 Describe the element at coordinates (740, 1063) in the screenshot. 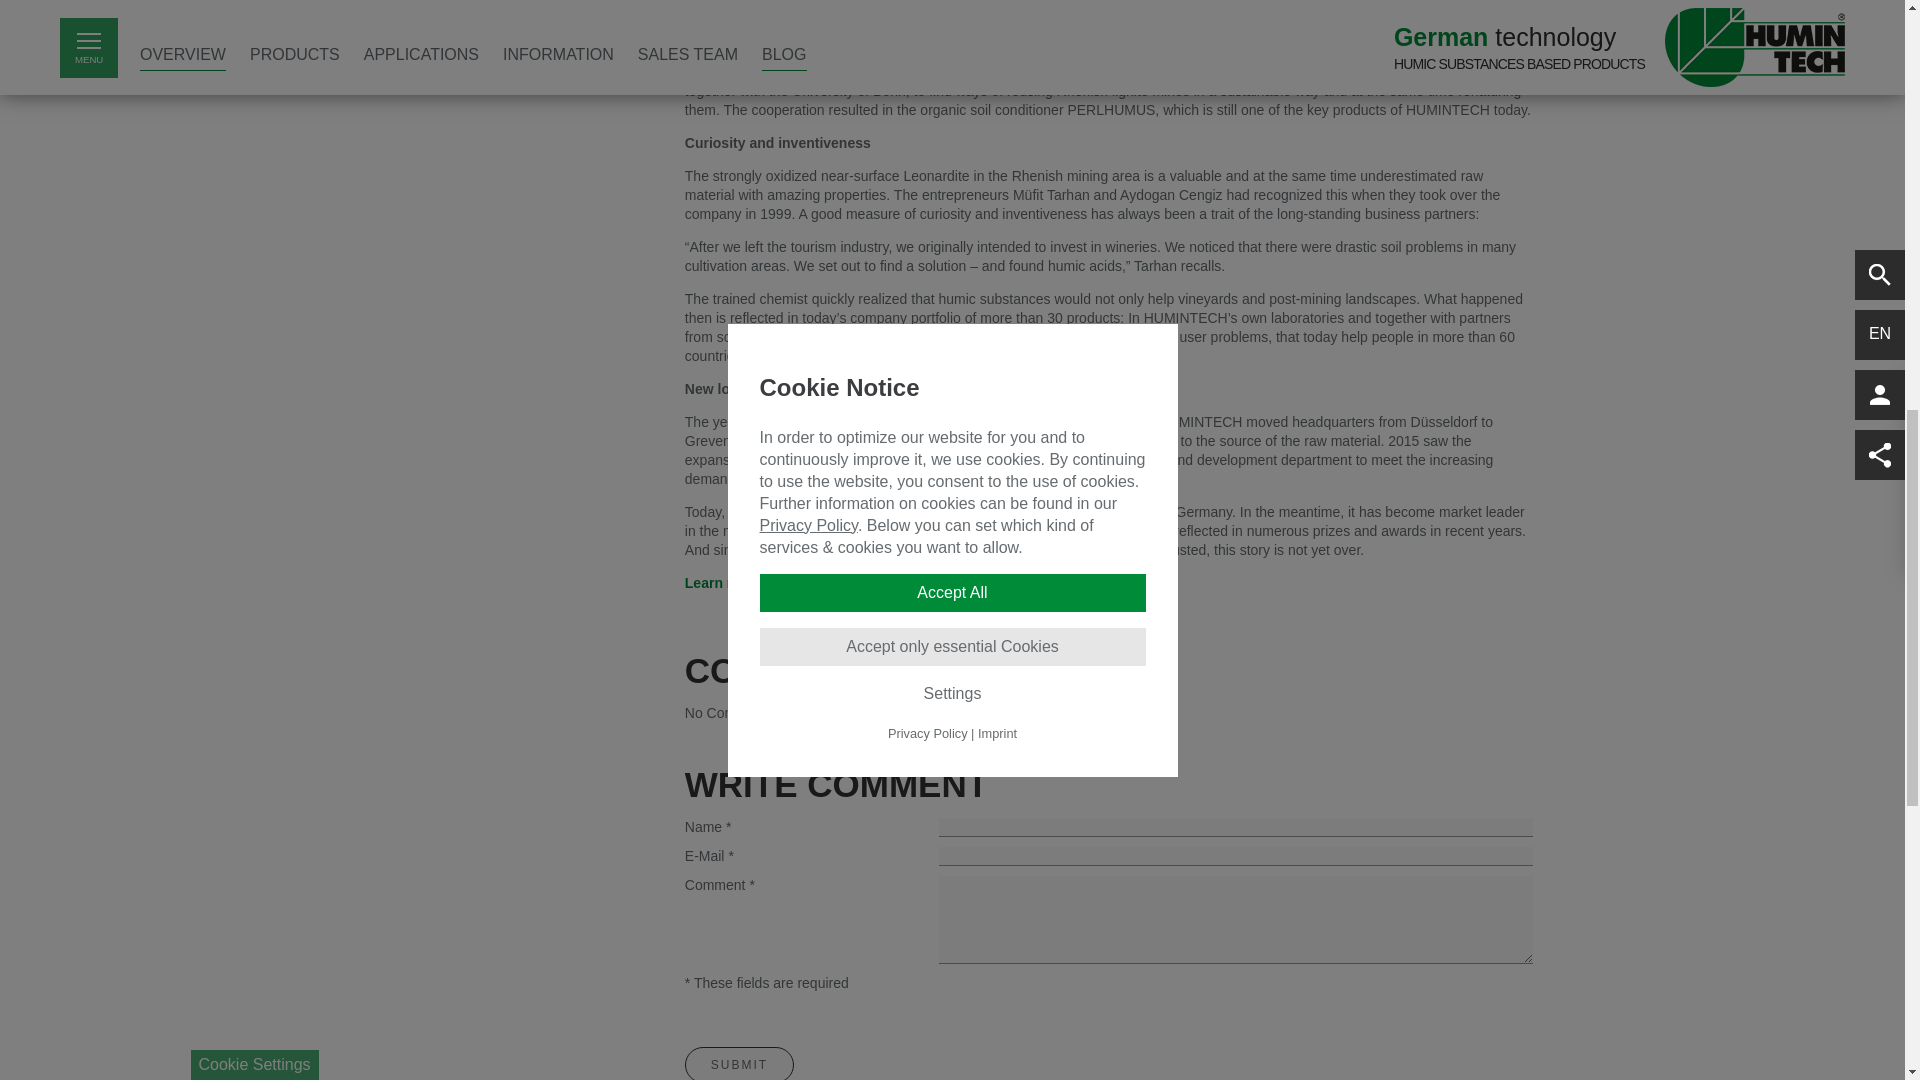

I see `Submit` at that location.